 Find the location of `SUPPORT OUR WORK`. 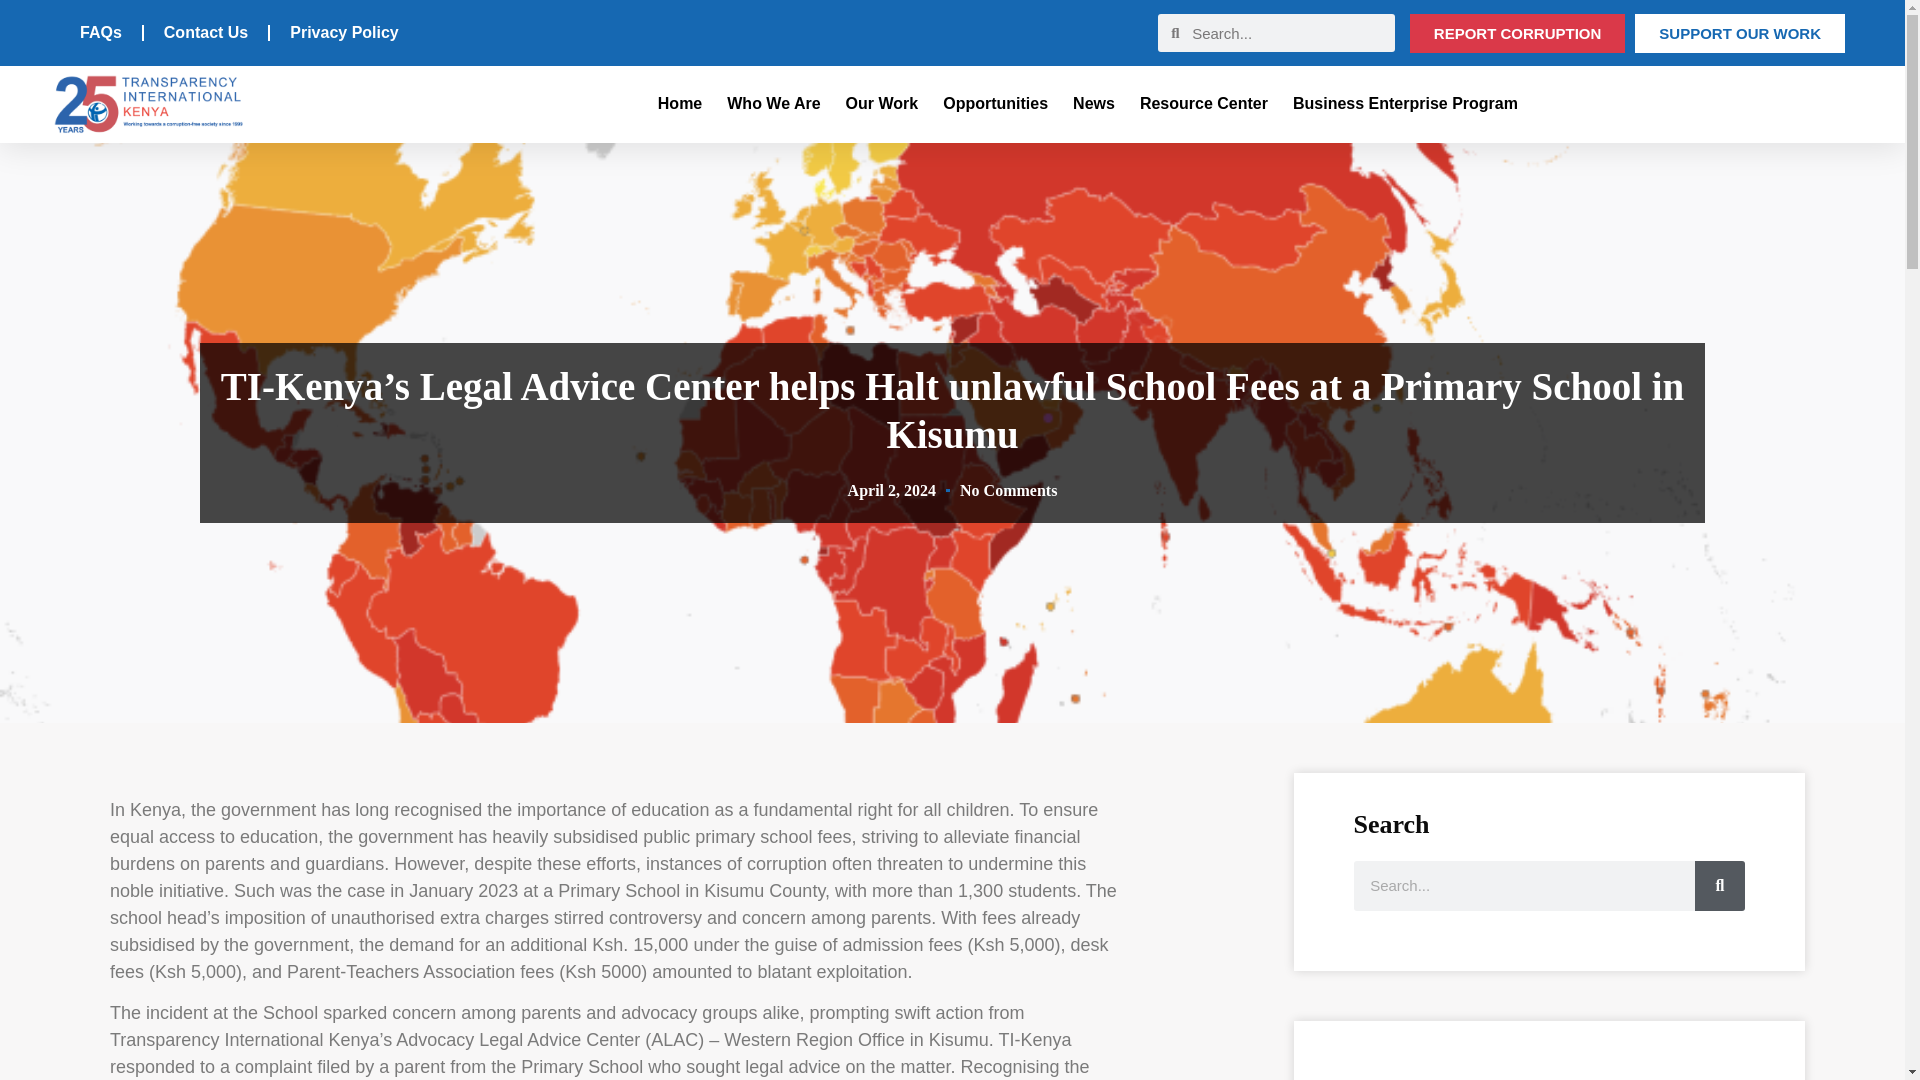

SUPPORT OUR WORK is located at coordinates (1740, 33).